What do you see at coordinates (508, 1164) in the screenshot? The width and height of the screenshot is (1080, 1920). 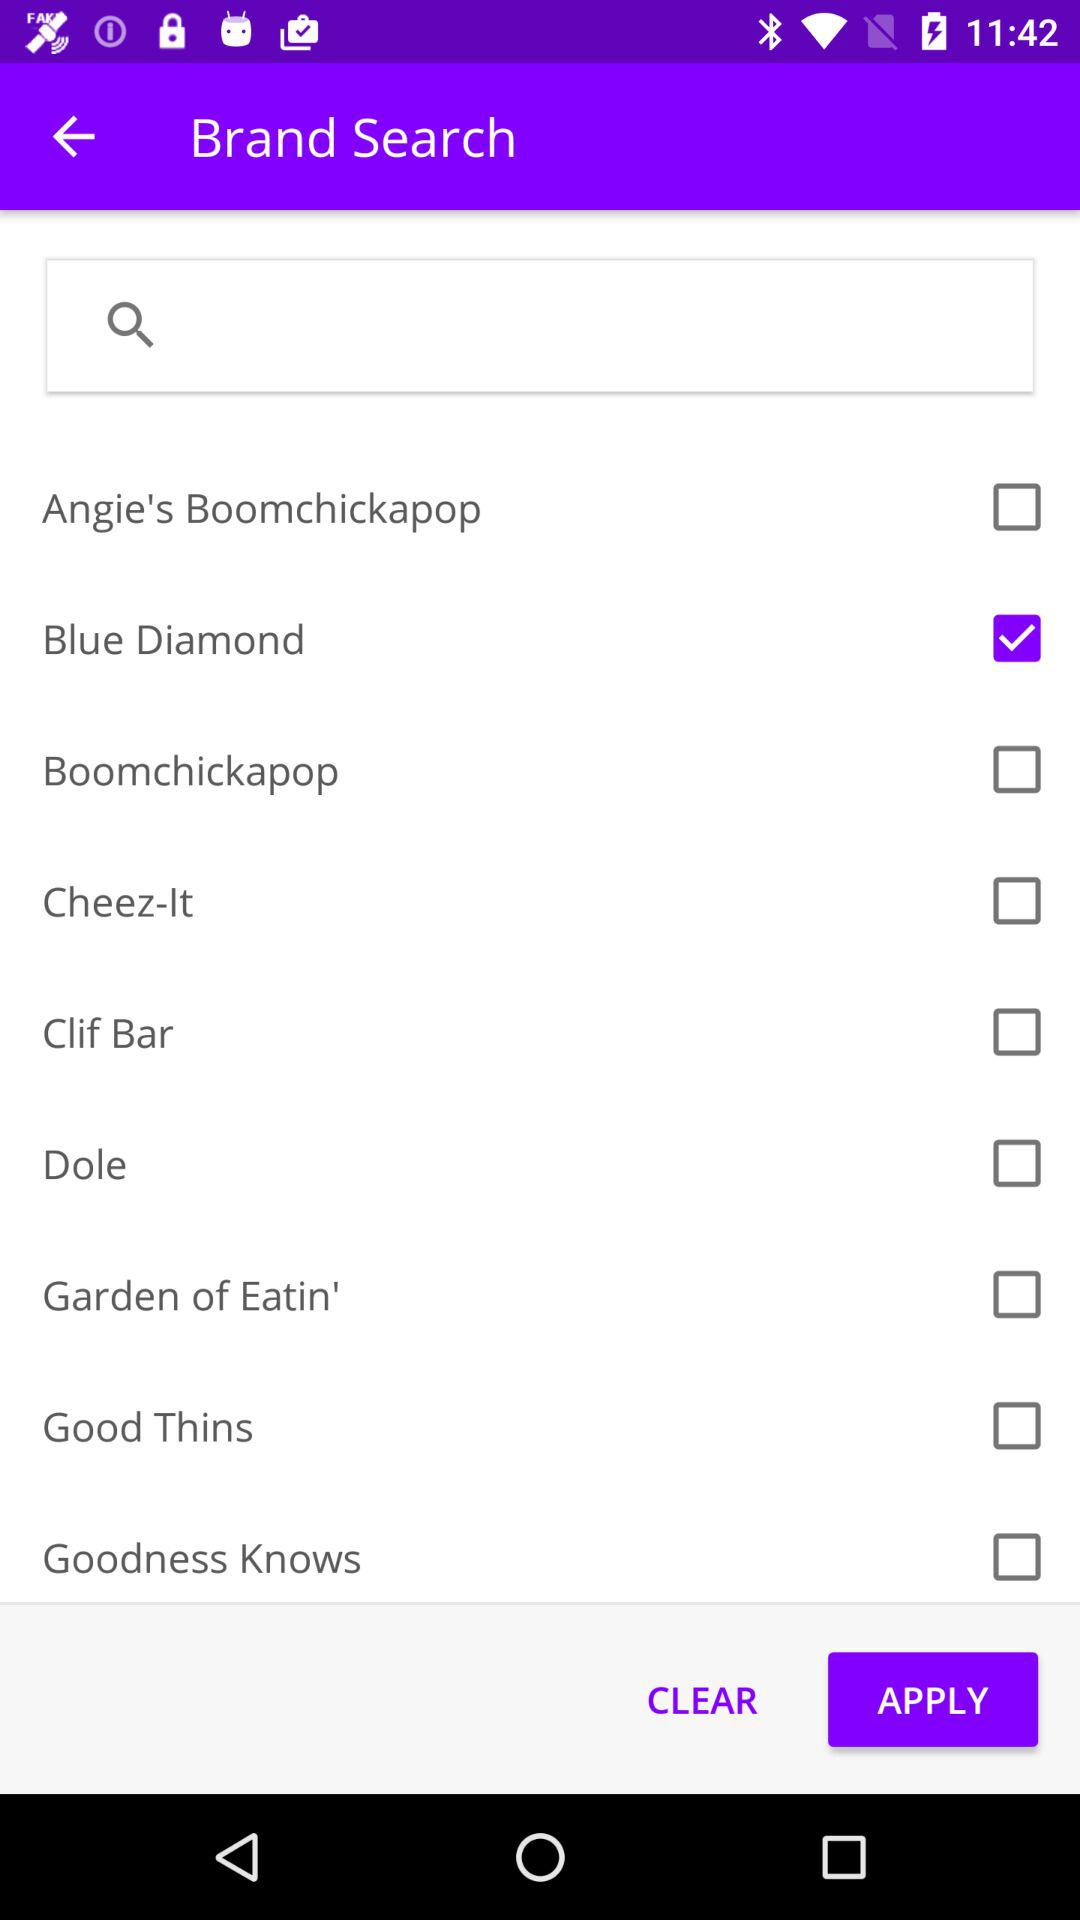 I see `flip until the dole item` at bounding box center [508, 1164].